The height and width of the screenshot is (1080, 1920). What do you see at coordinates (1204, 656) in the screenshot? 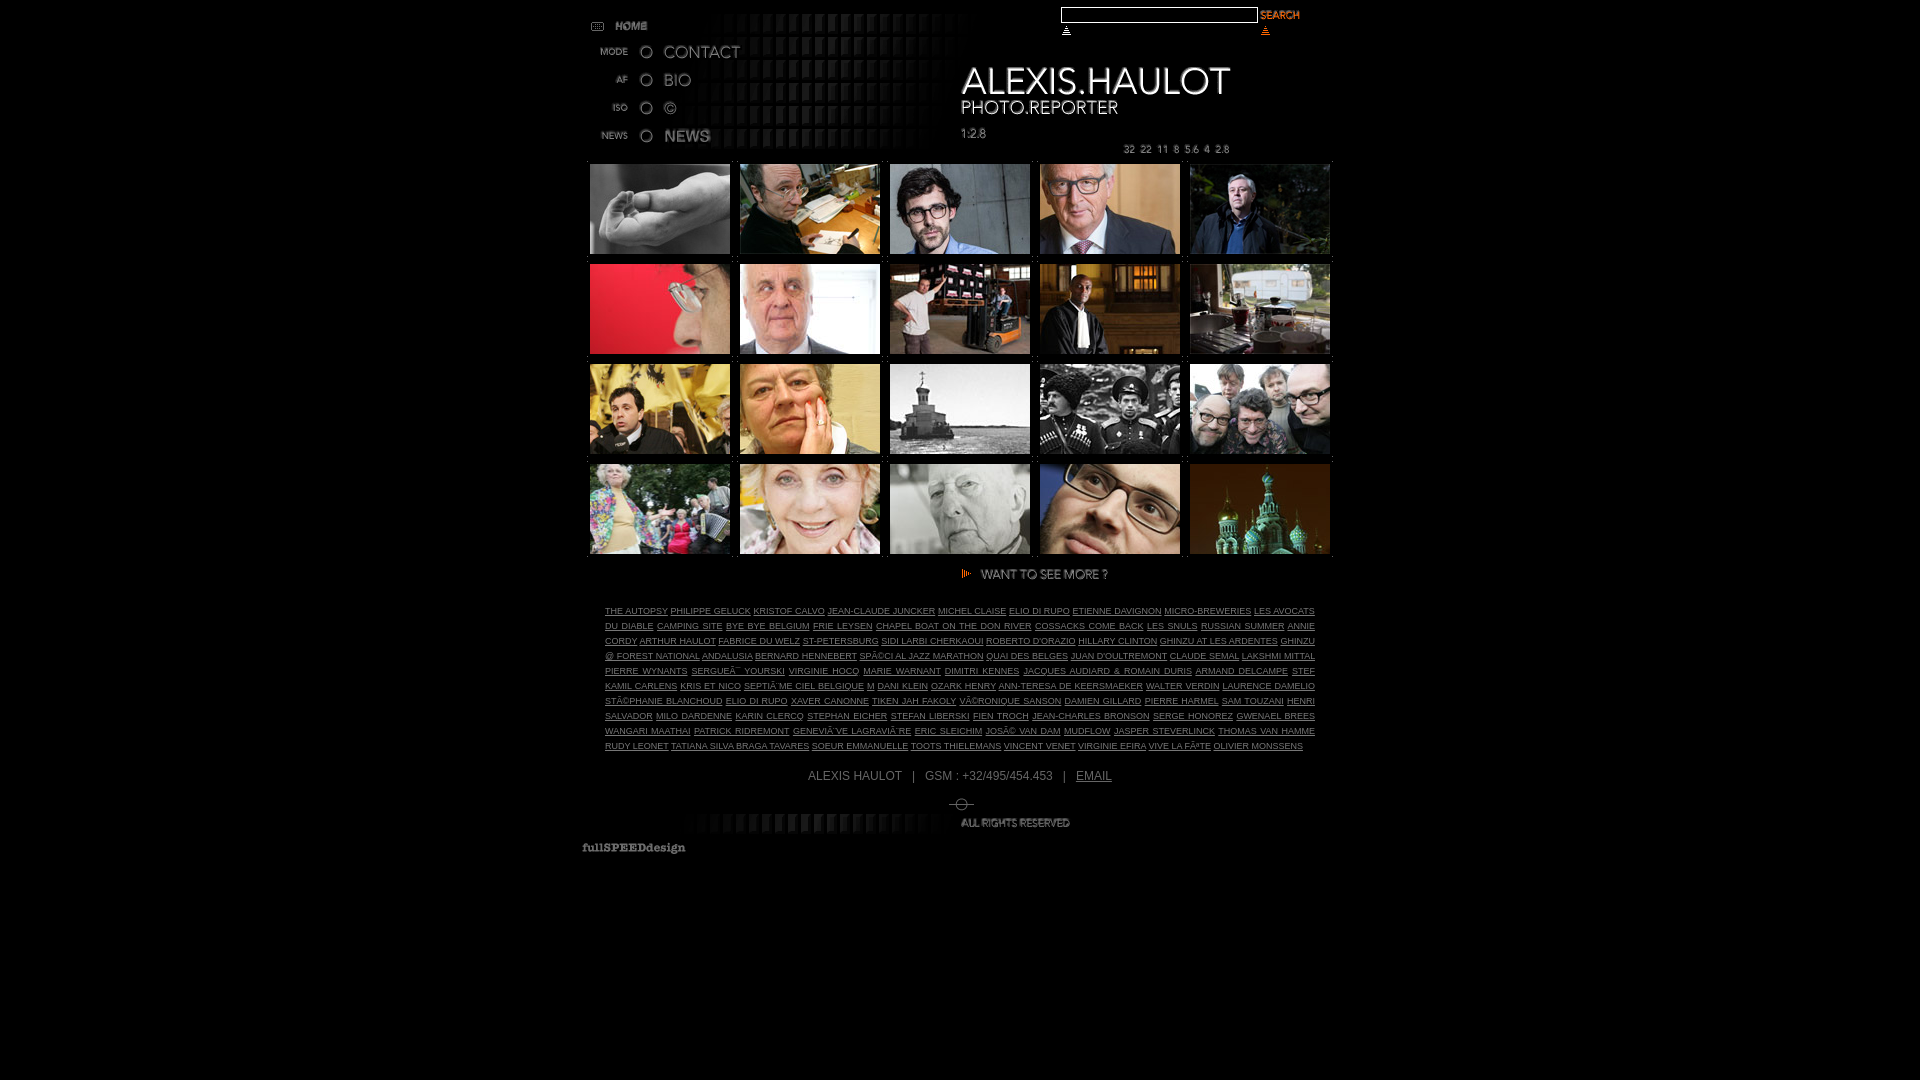
I see `CLAUDE SEMAL` at bounding box center [1204, 656].